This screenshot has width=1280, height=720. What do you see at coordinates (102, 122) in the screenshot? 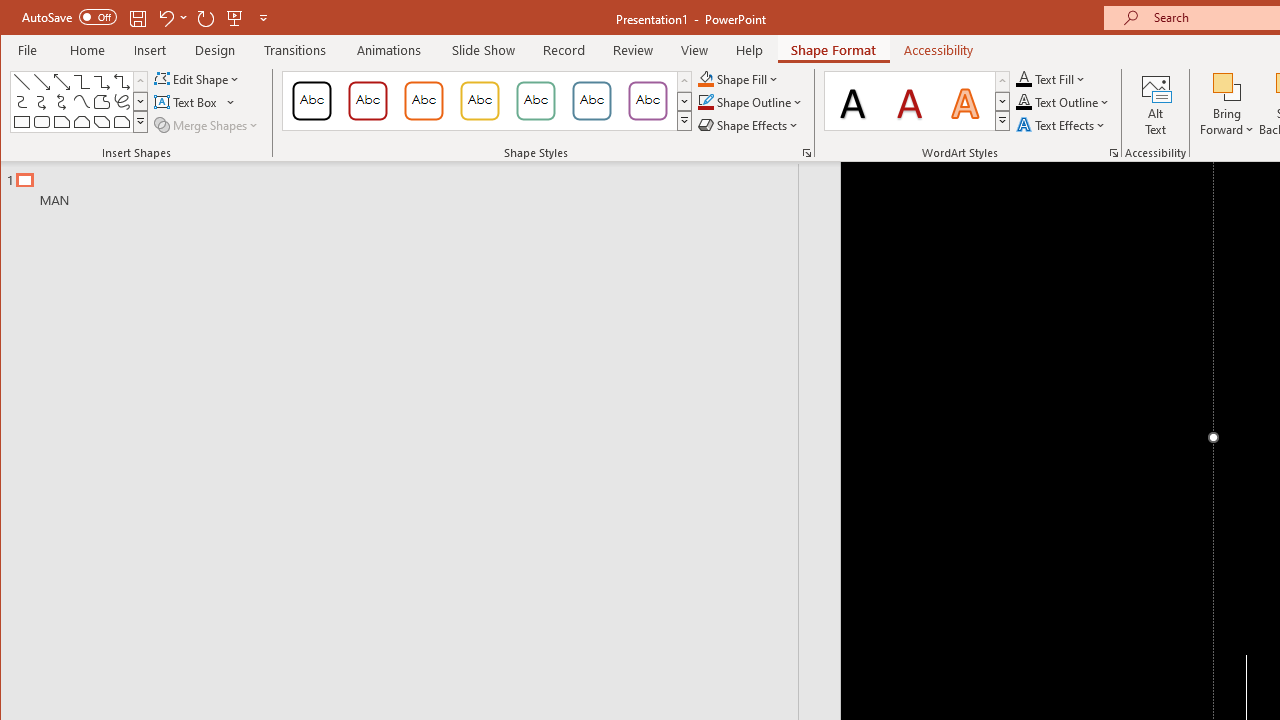
I see `Rectangle: Diagonal Corners Snipped` at bounding box center [102, 122].